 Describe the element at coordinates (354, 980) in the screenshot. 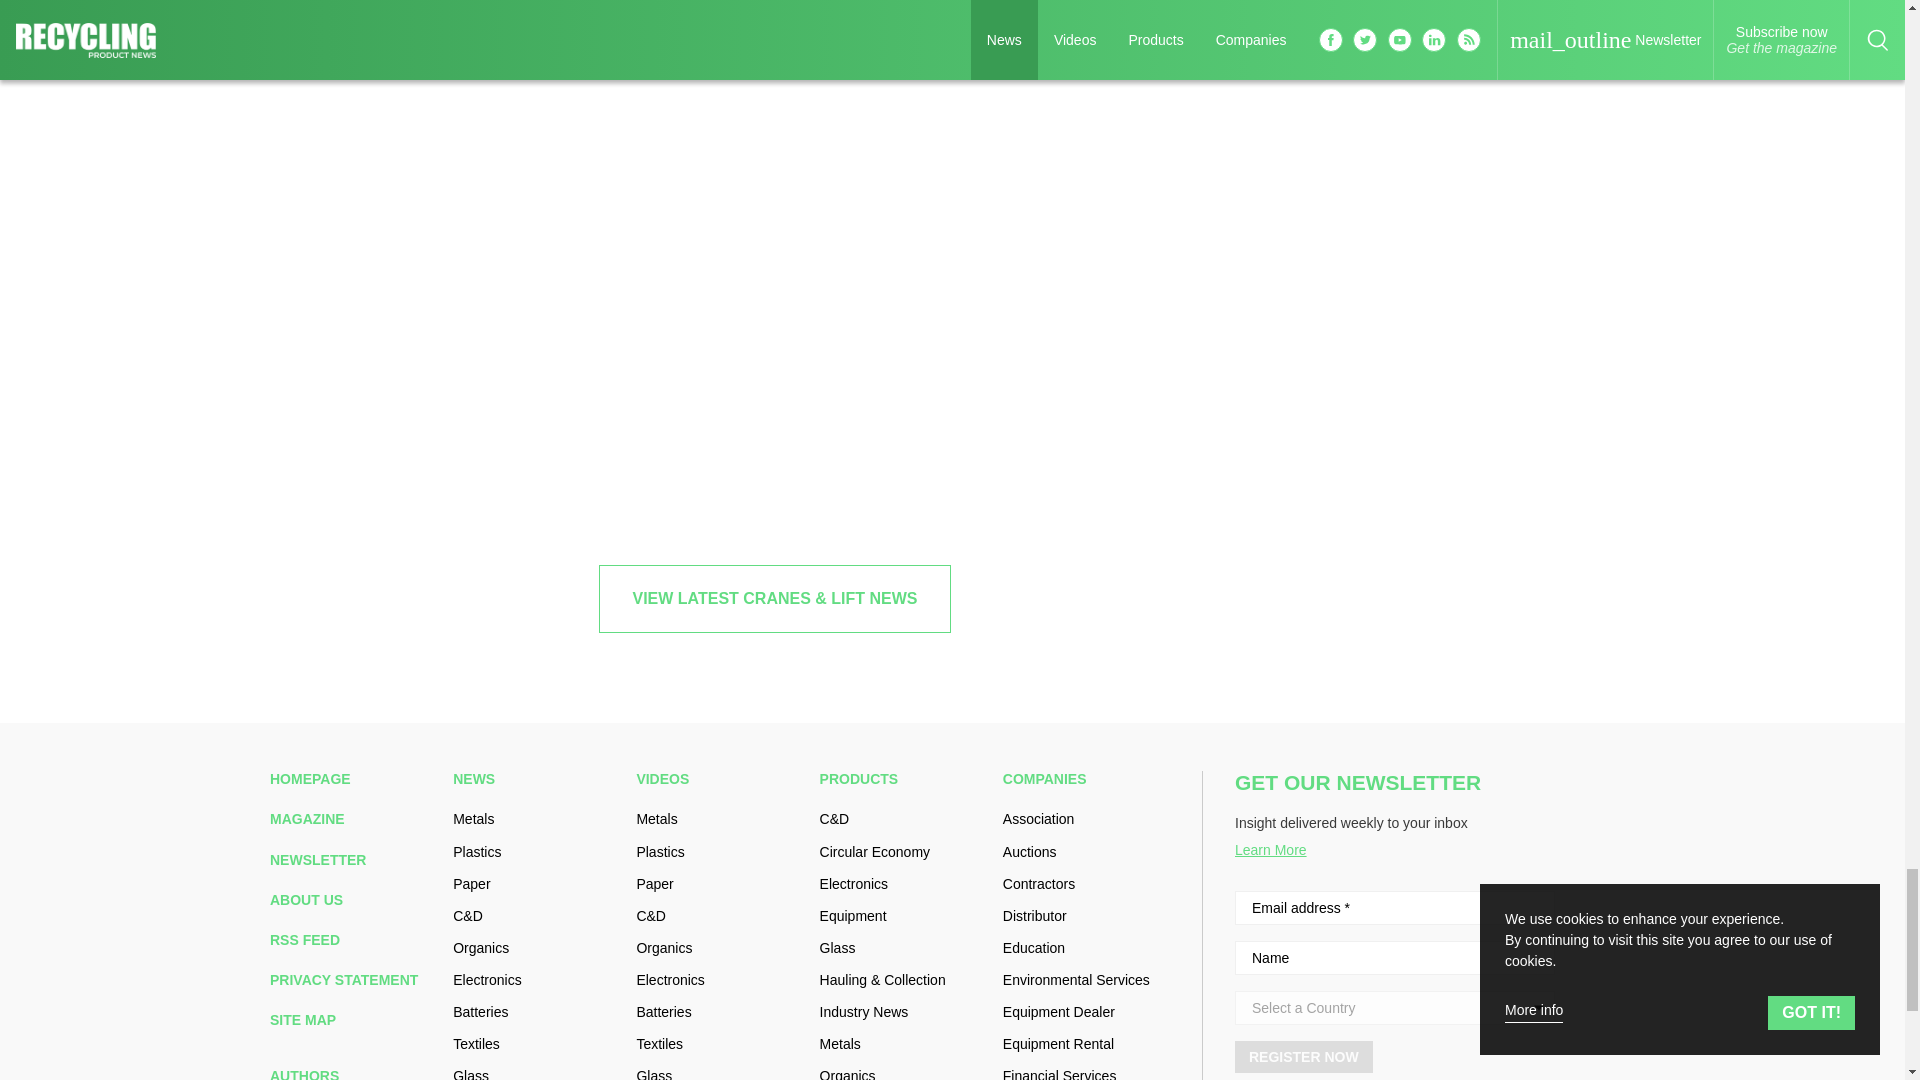

I see `PRIVACY STATEMENT` at that location.